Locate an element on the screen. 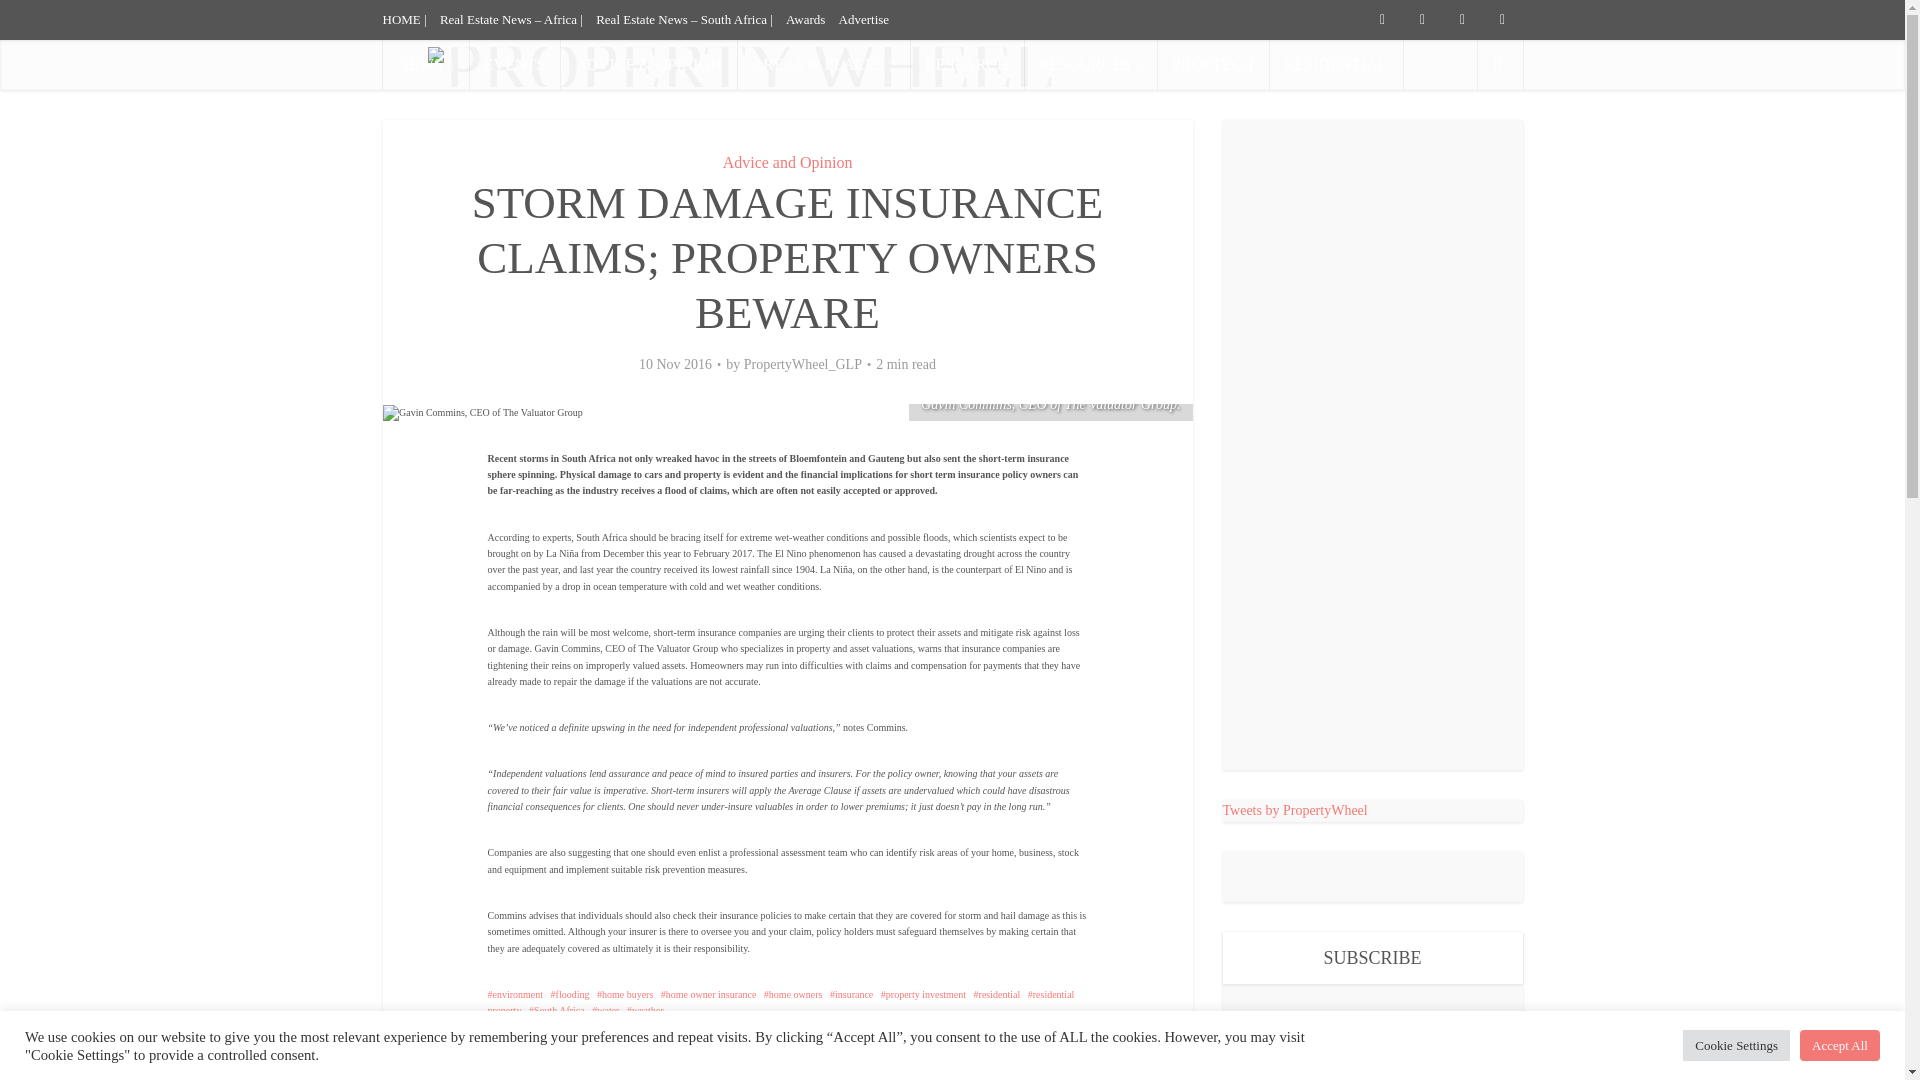  RESOURCES is located at coordinates (1090, 64).